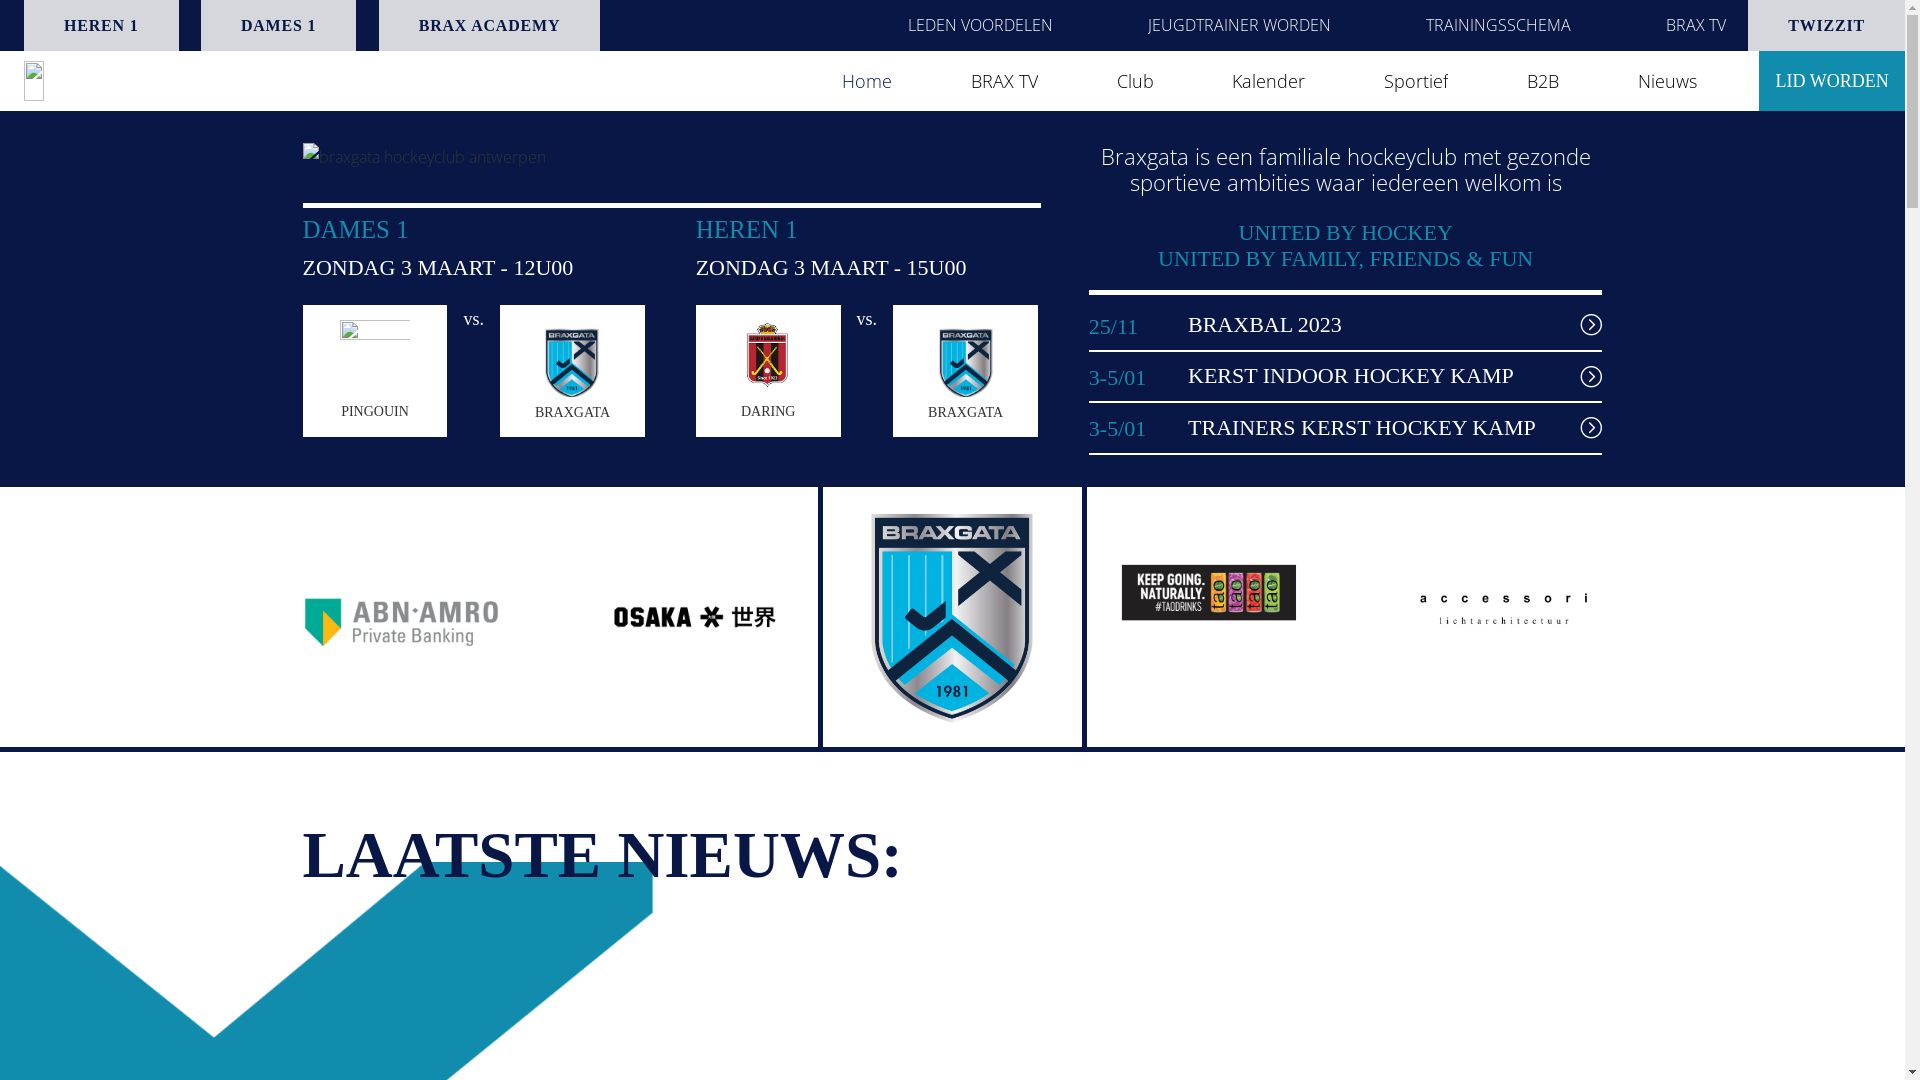 This screenshot has height=1080, width=1920. Describe the element at coordinates (1268, 81) in the screenshot. I see `Kalender` at that location.